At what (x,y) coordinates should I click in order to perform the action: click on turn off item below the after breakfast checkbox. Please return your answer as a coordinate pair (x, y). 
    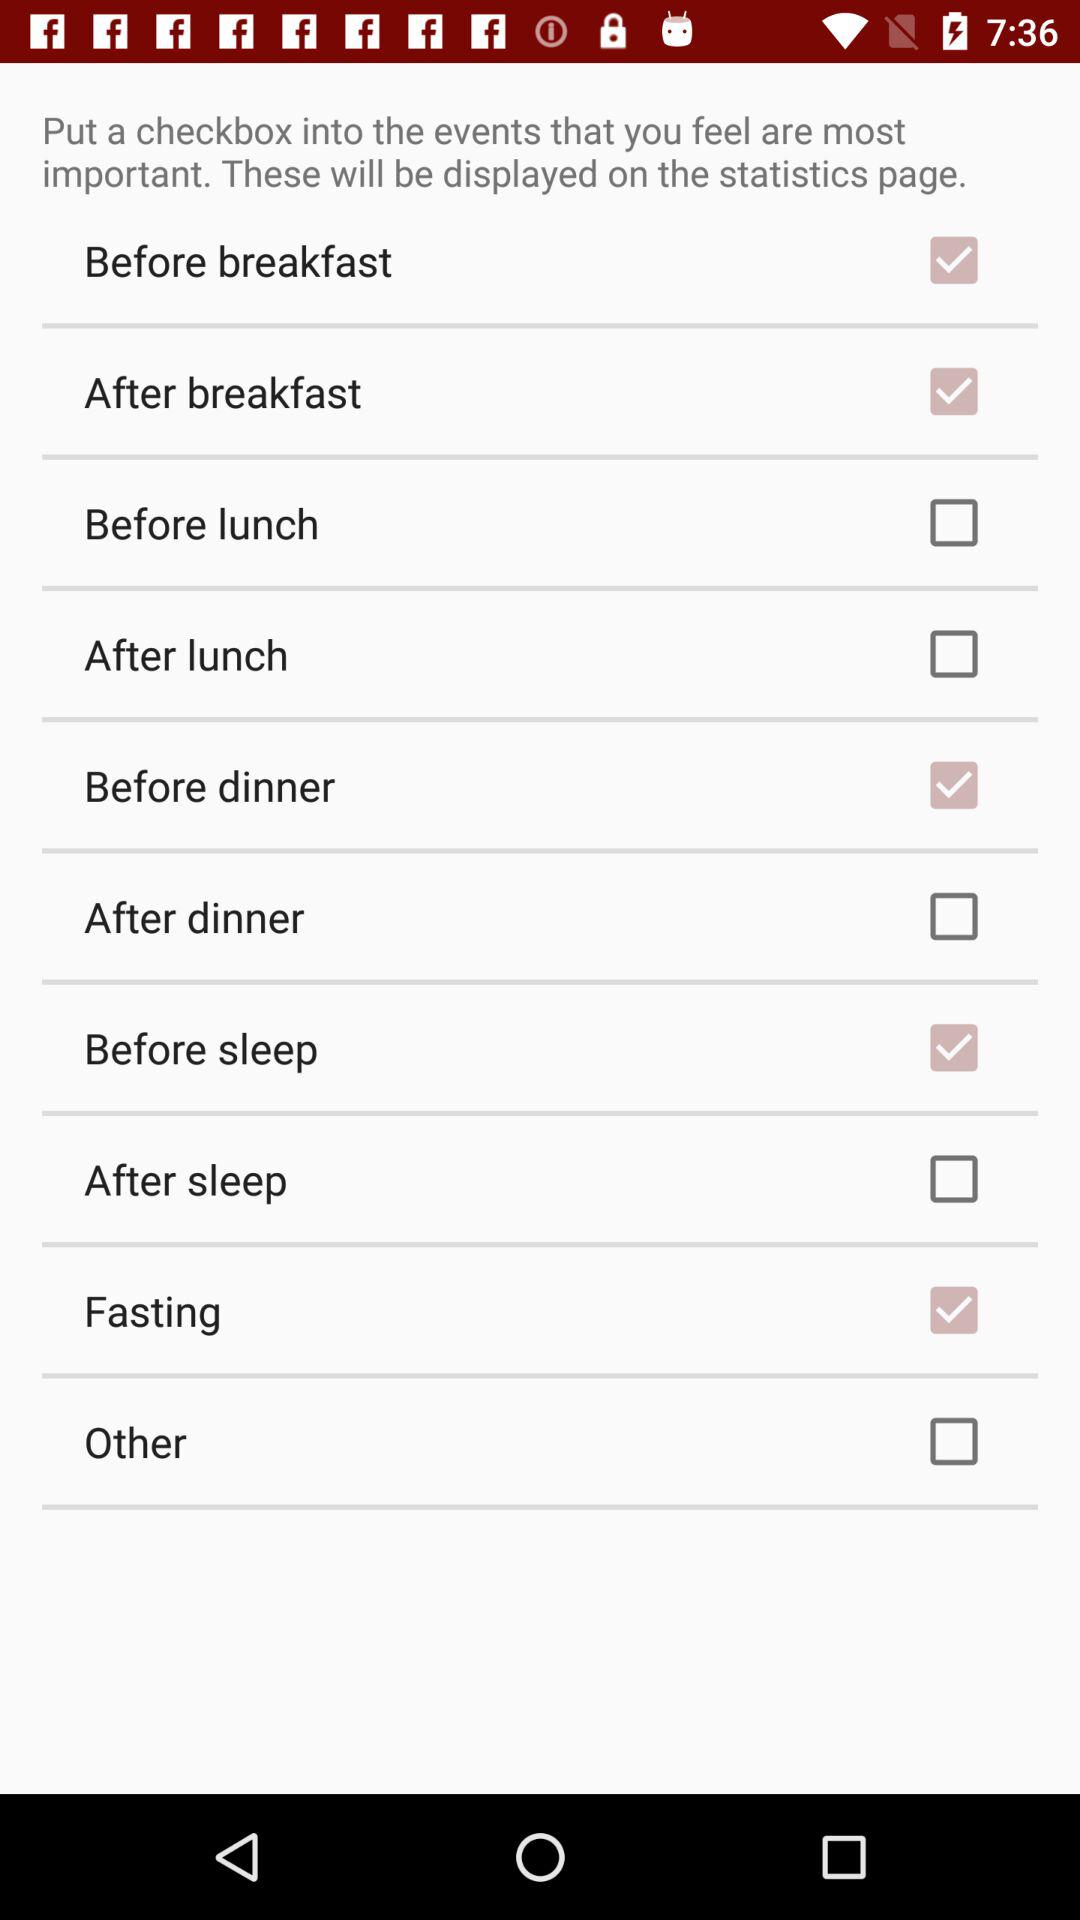
    Looking at the image, I should click on (540, 522).